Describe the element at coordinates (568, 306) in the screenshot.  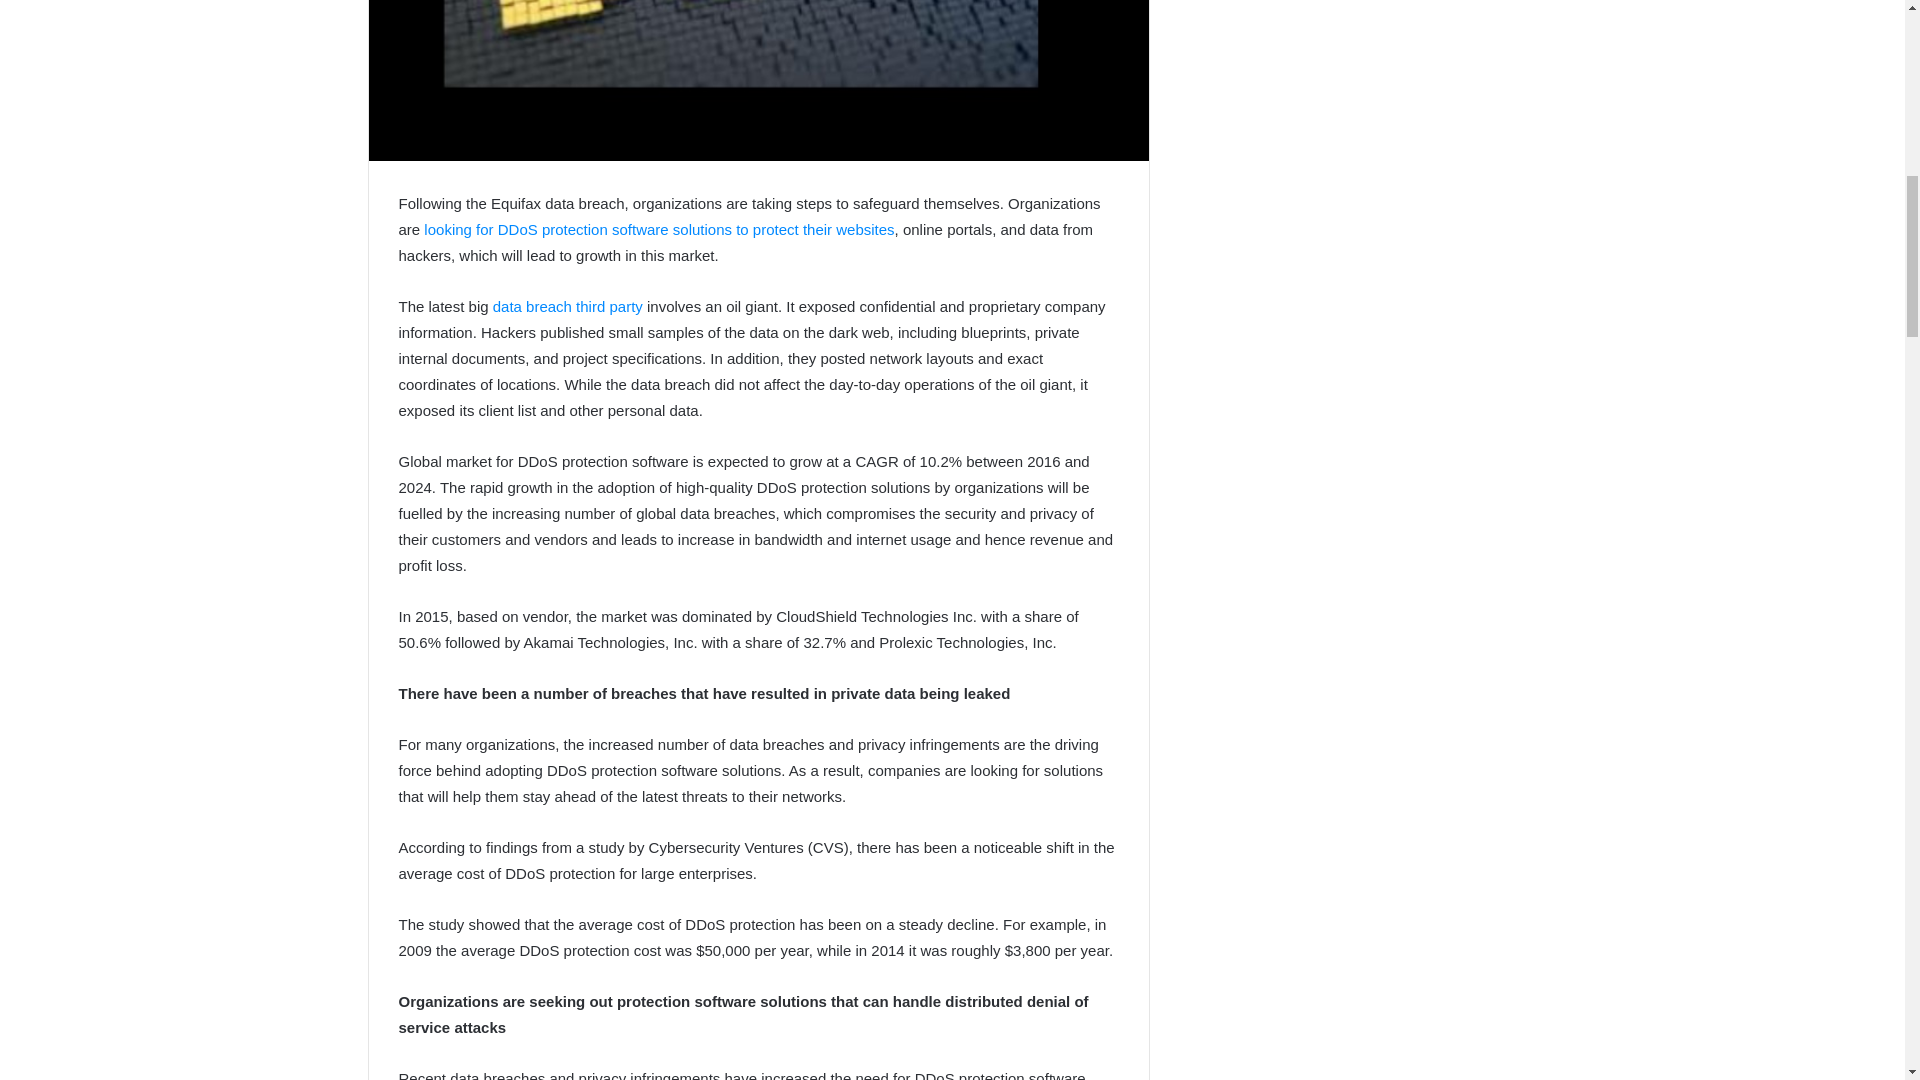
I see `data breach third party` at that location.